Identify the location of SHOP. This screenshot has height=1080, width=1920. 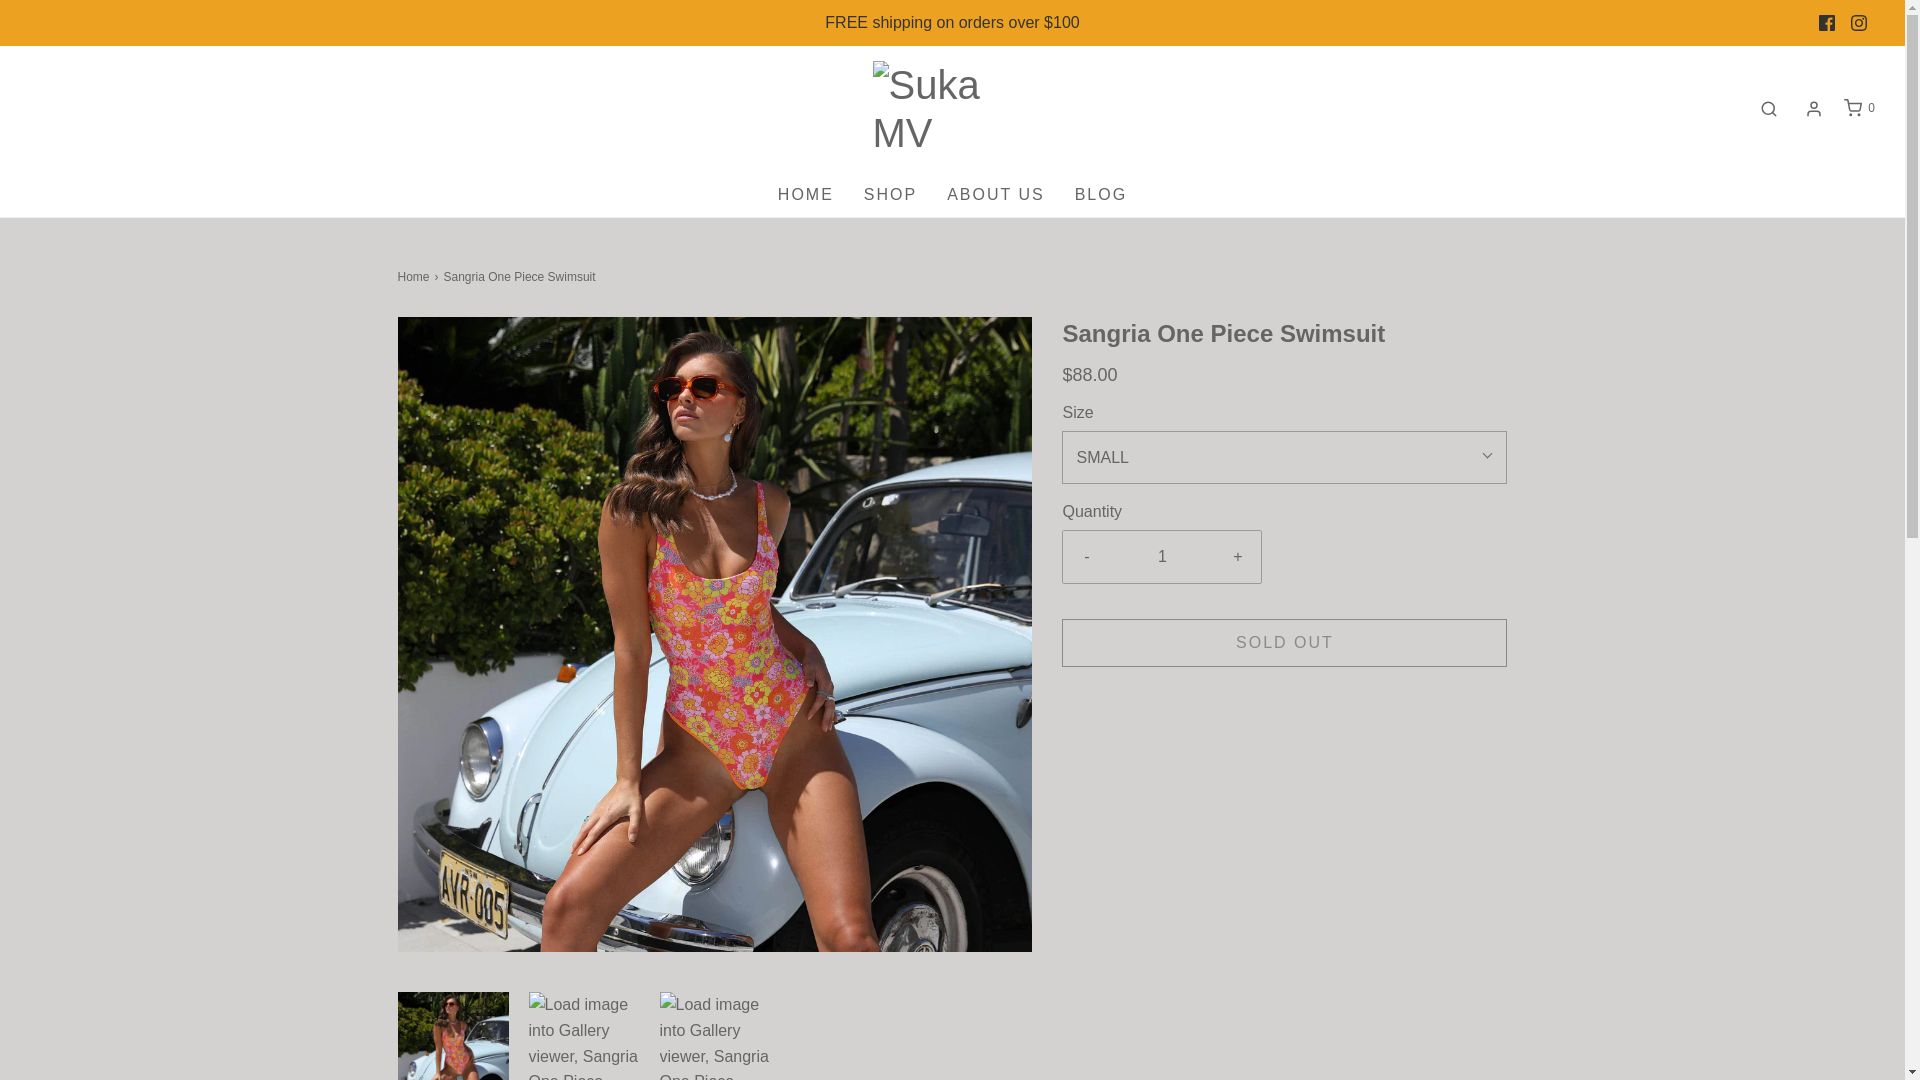
(890, 194).